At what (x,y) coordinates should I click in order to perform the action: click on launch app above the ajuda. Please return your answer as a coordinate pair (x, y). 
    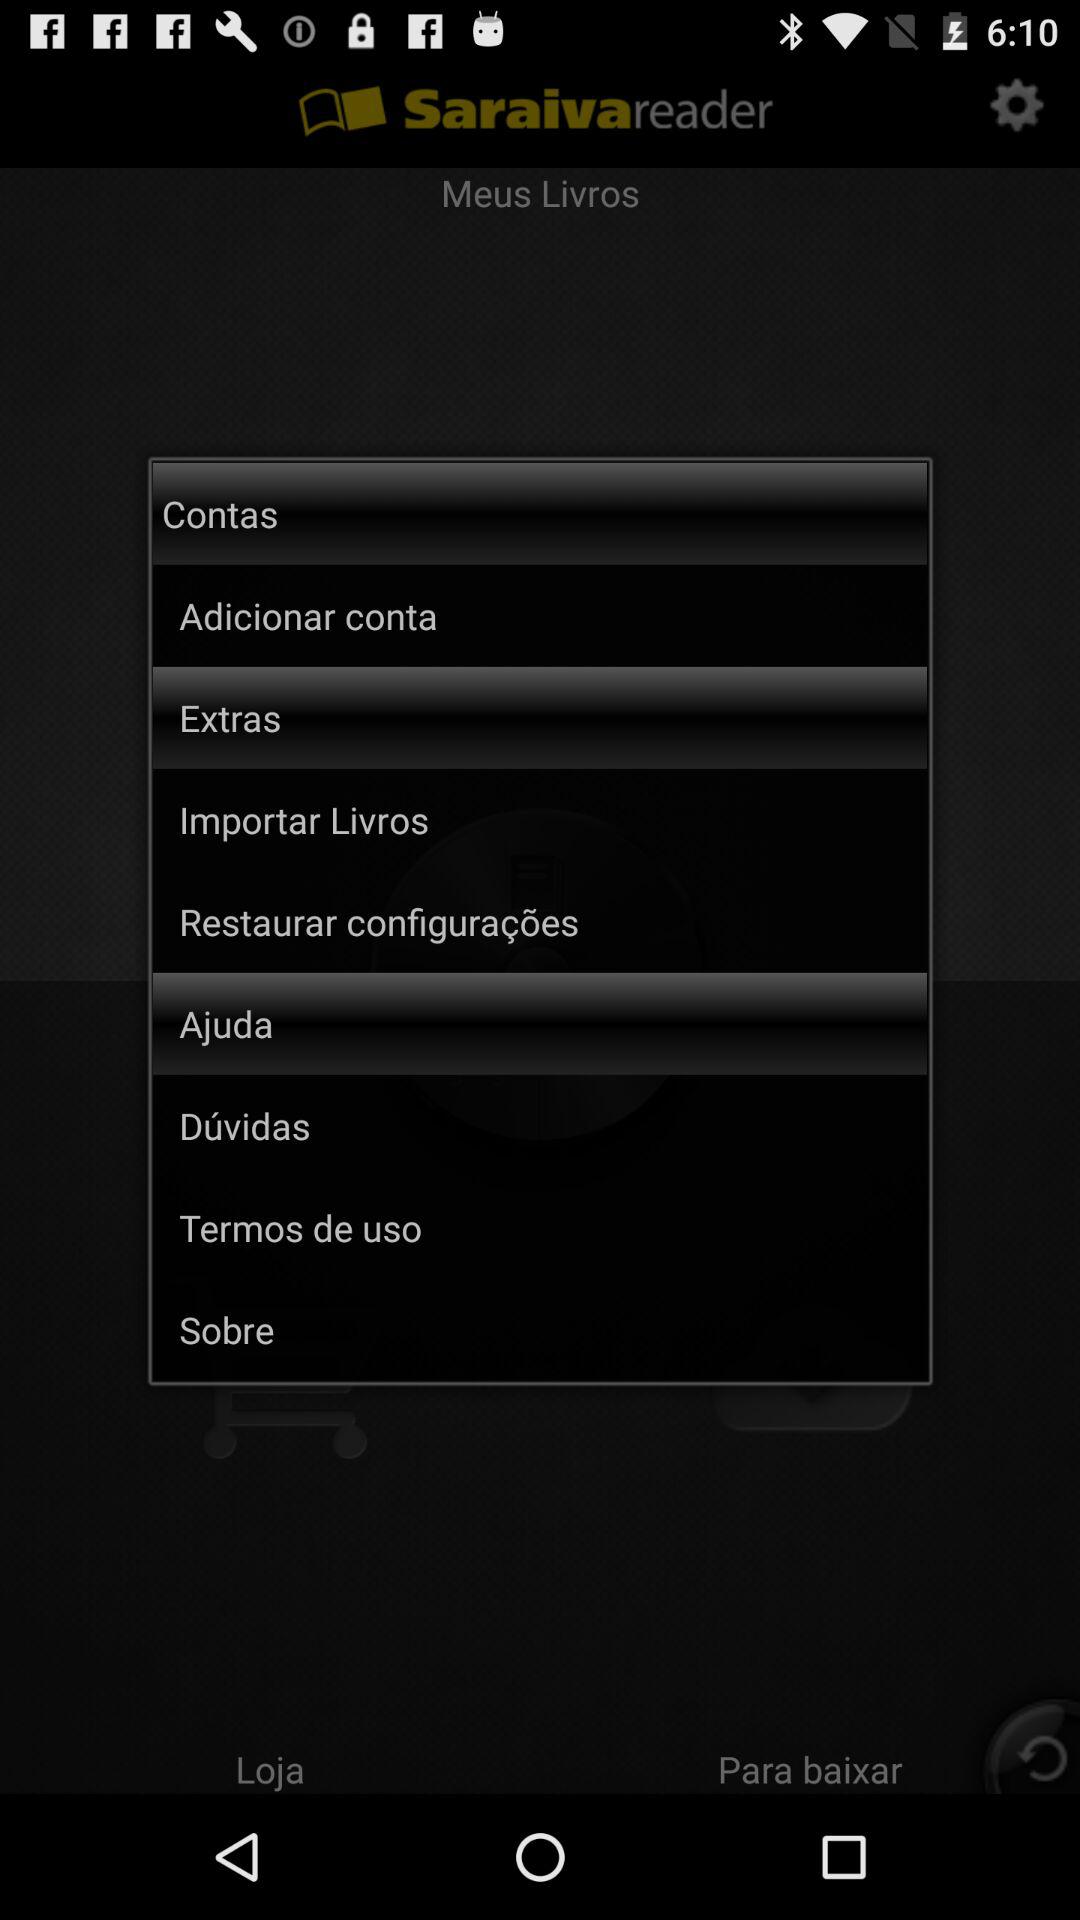
    Looking at the image, I should click on (553, 921).